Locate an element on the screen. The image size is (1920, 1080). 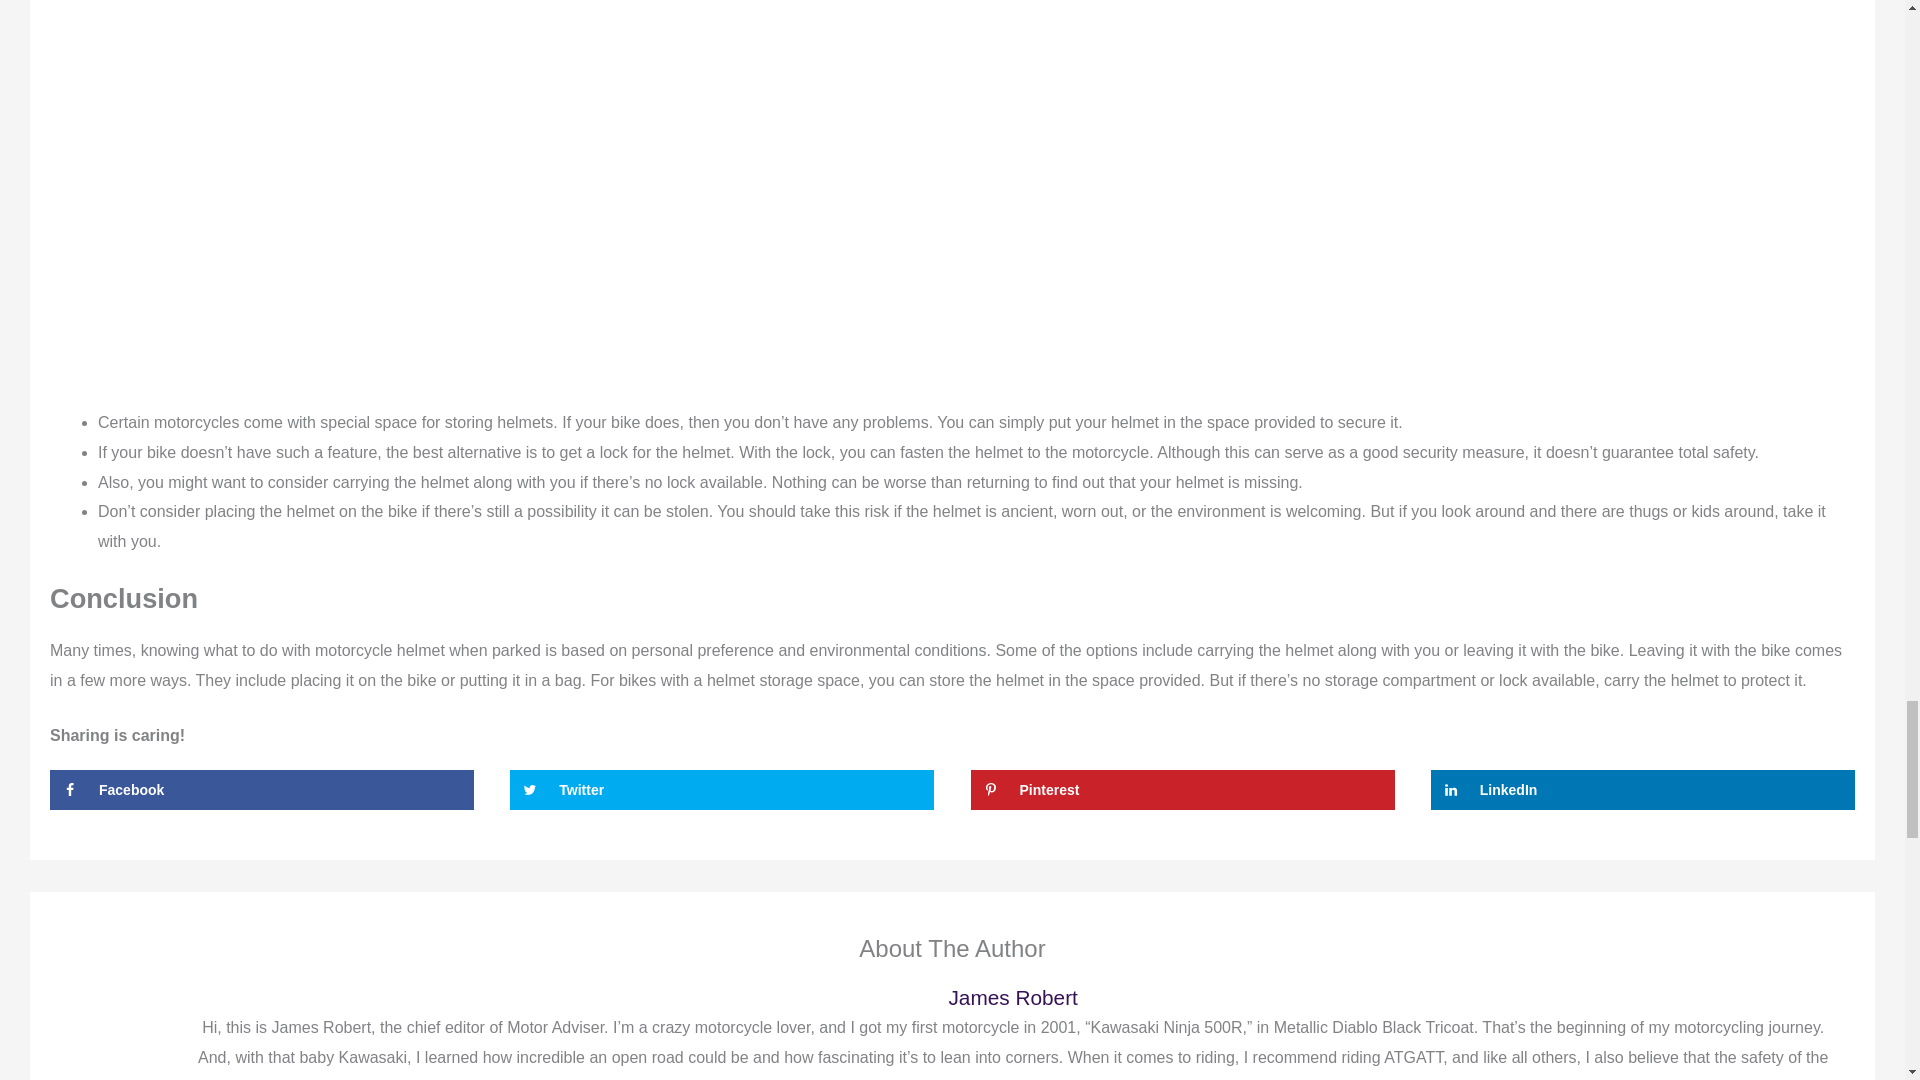
Save to Pinterest is located at coordinates (1183, 790).